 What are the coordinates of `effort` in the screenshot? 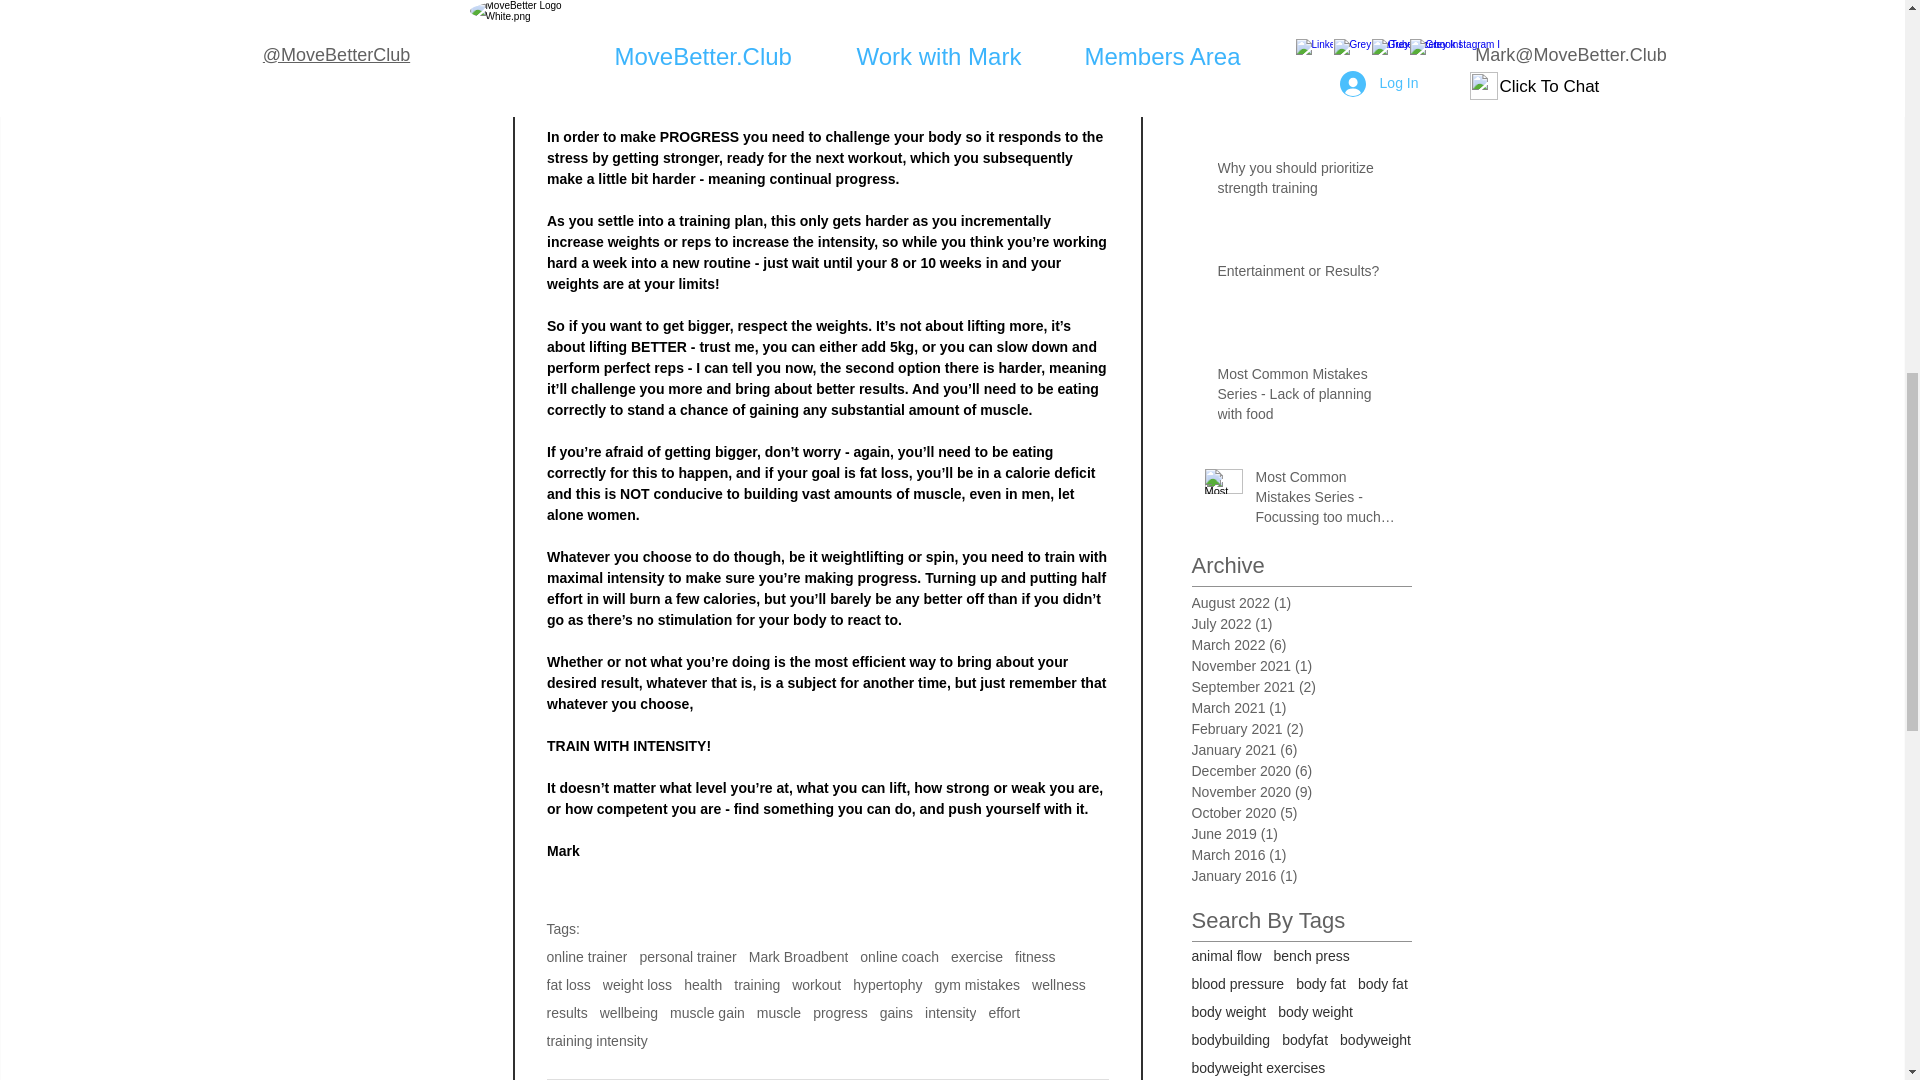 It's located at (1004, 1012).